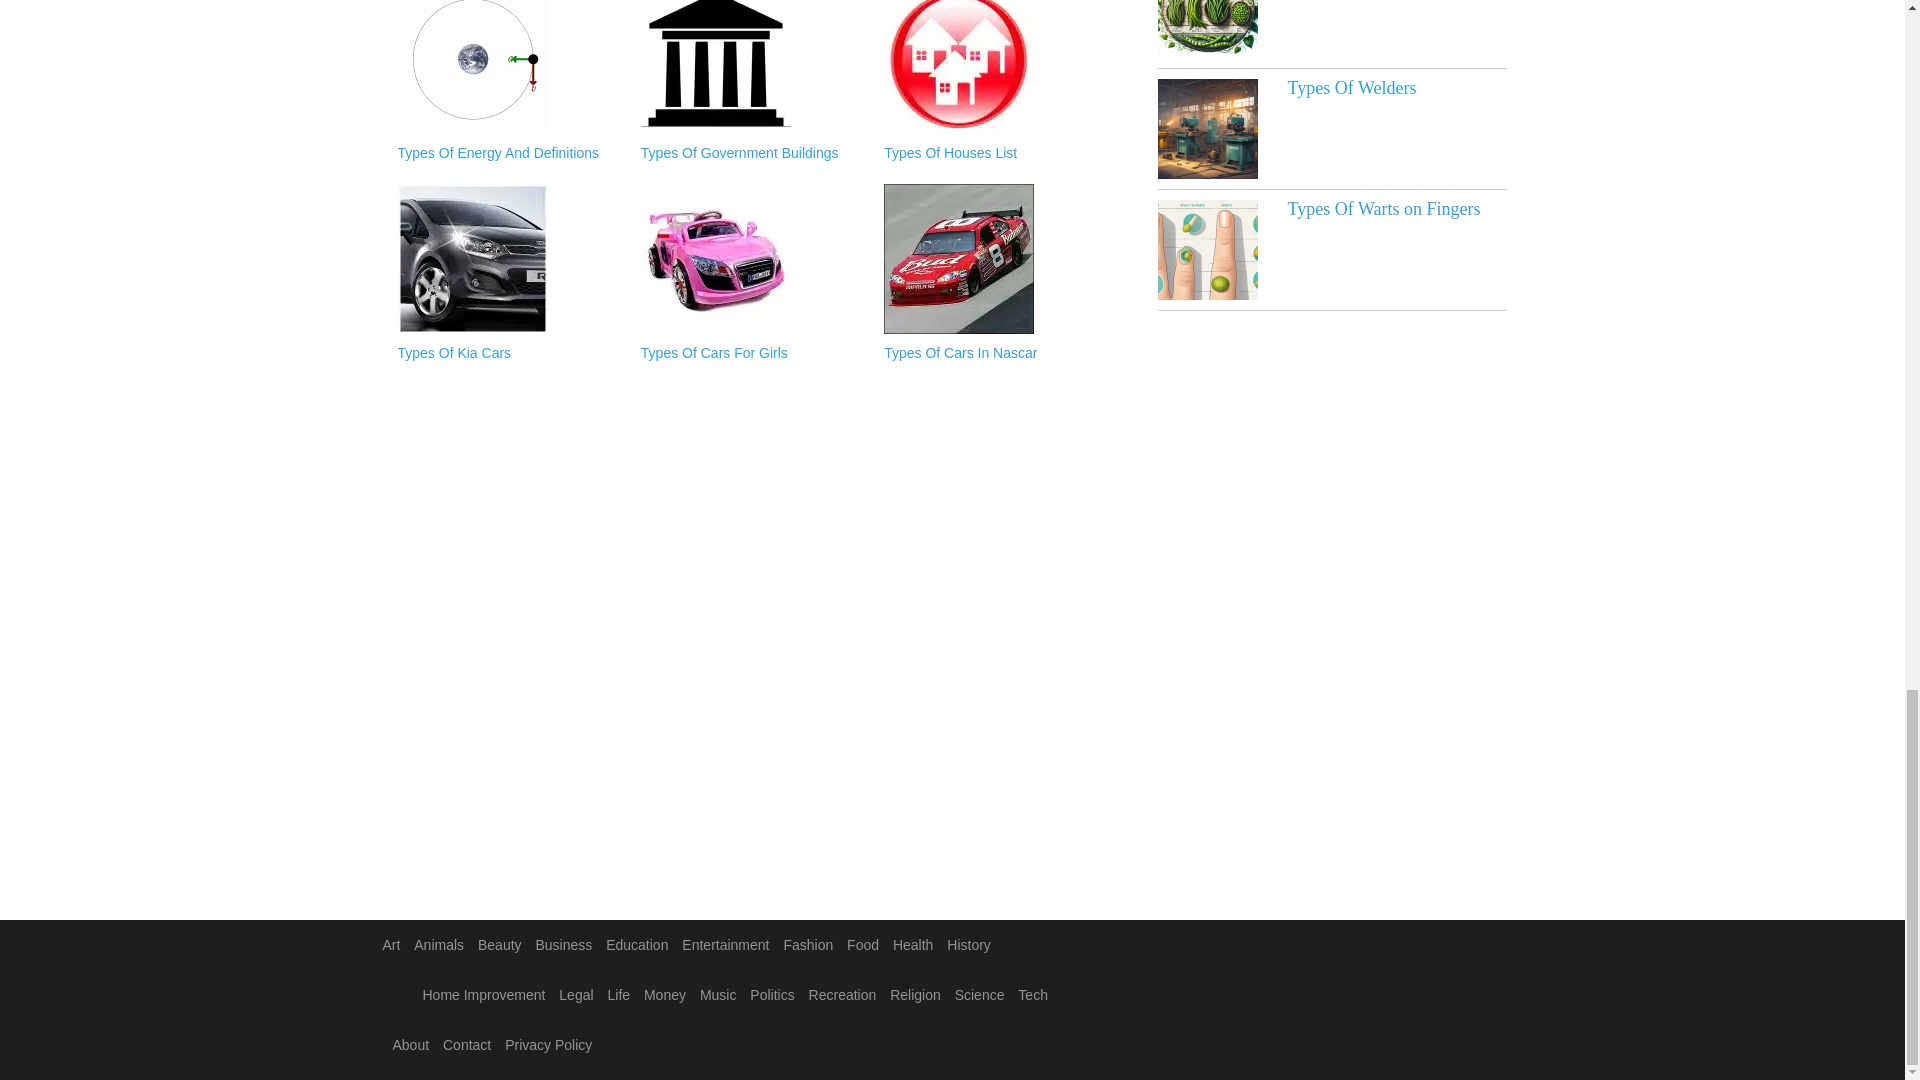 The image size is (1920, 1080). Describe the element at coordinates (752, 154) in the screenshot. I see `Types Of Government Buildings` at that location.